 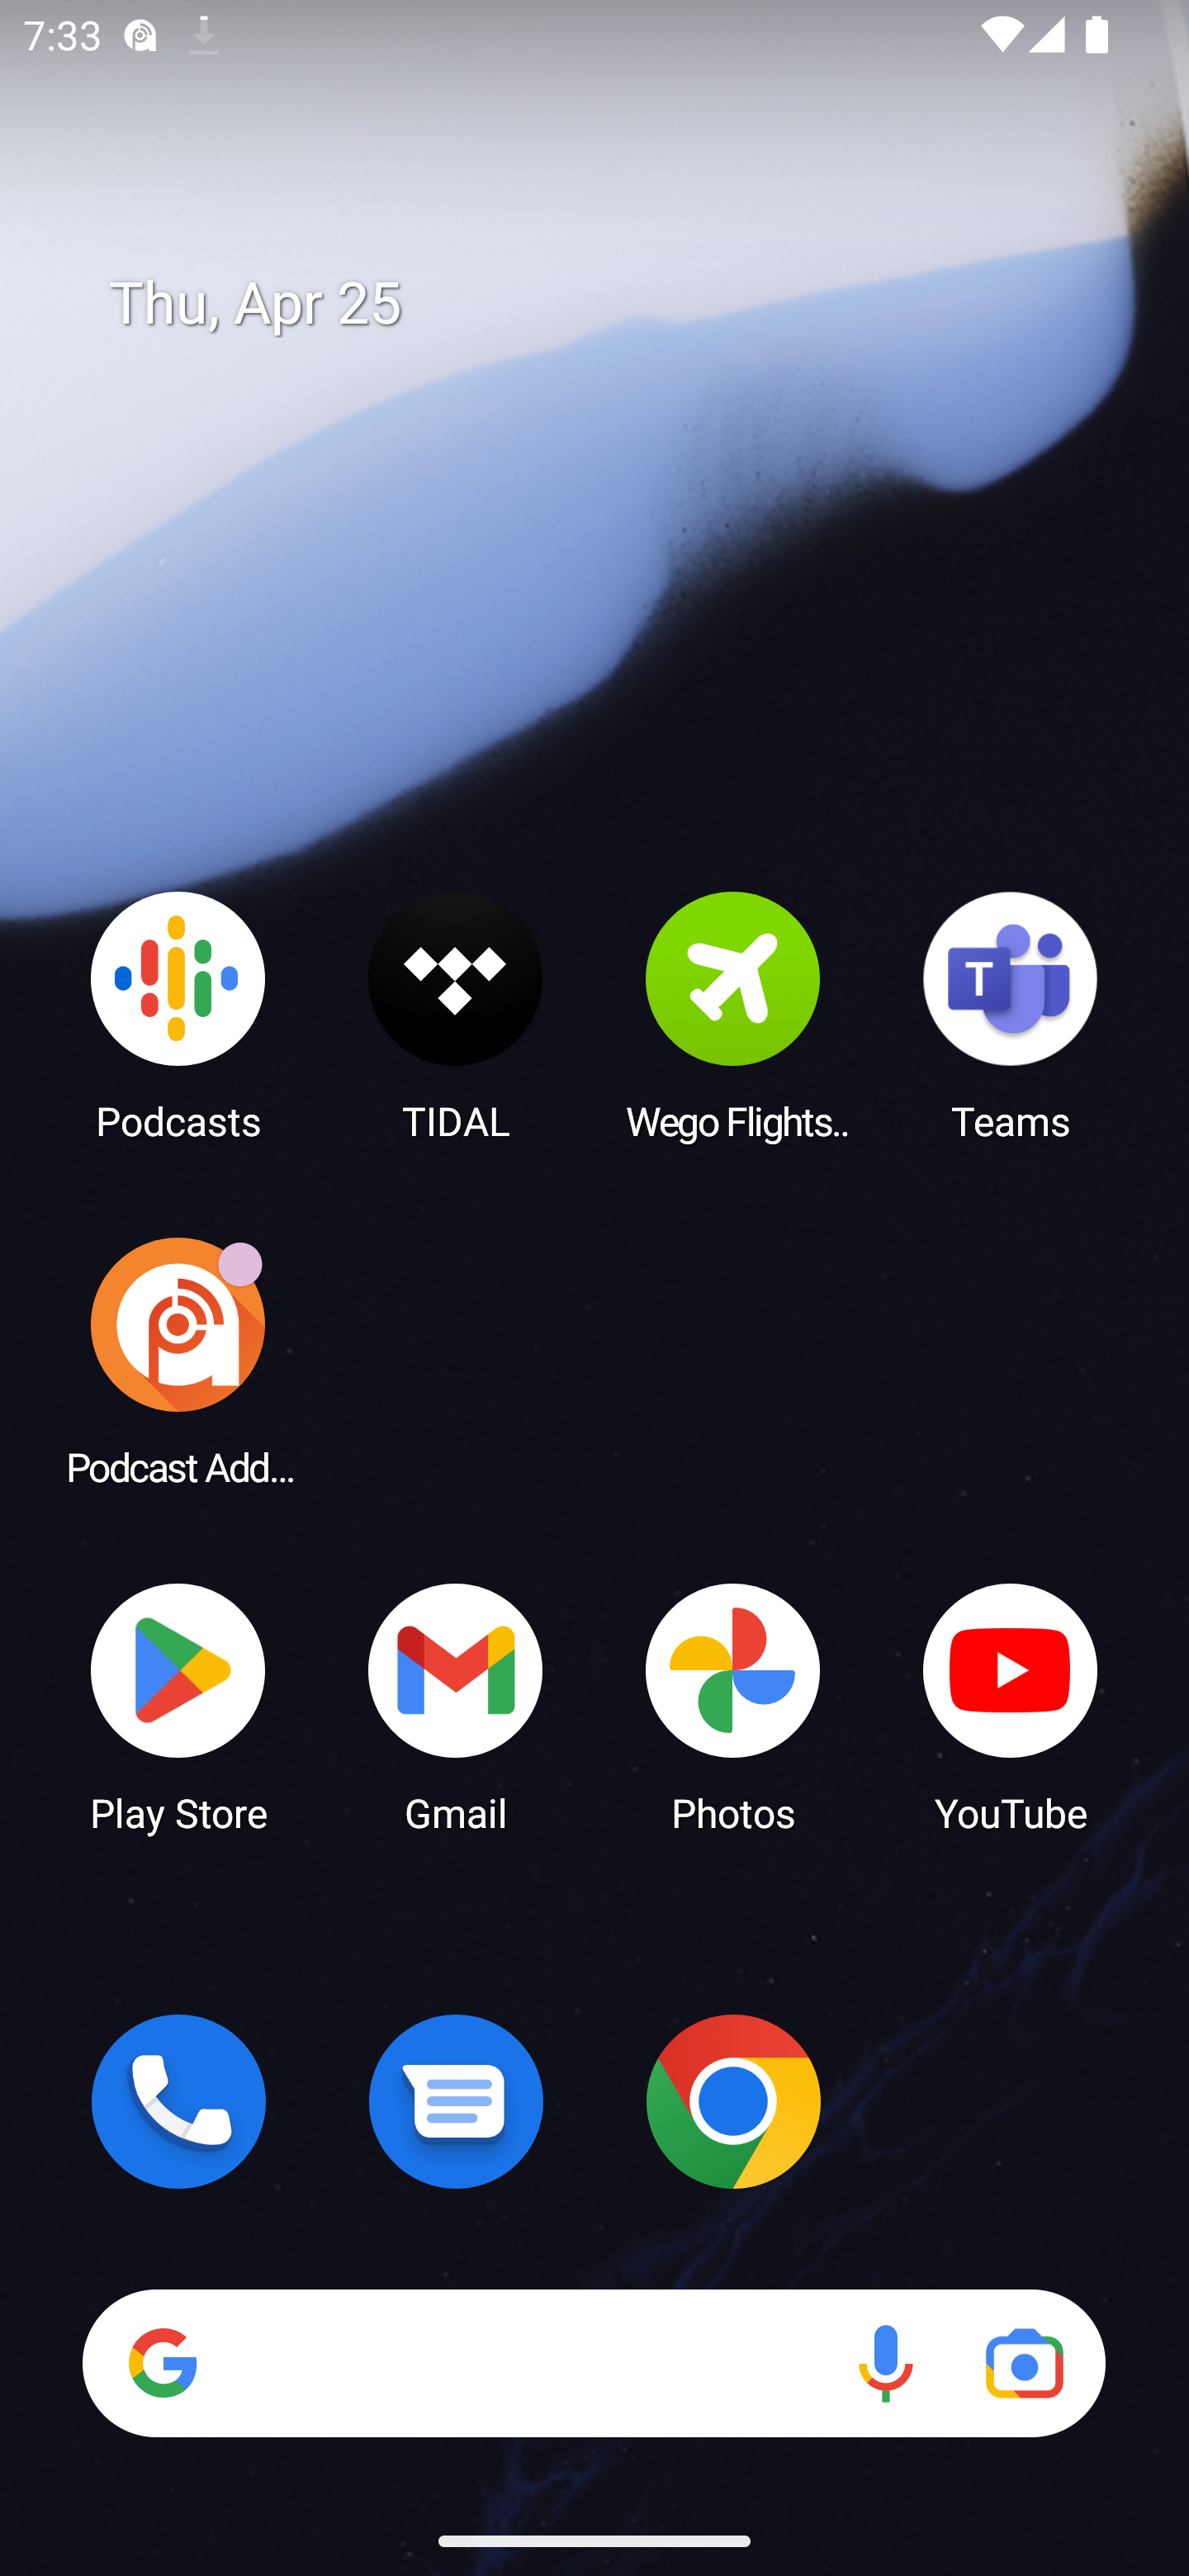 What do you see at coordinates (733, 2101) in the screenshot?
I see `Chrome` at bounding box center [733, 2101].